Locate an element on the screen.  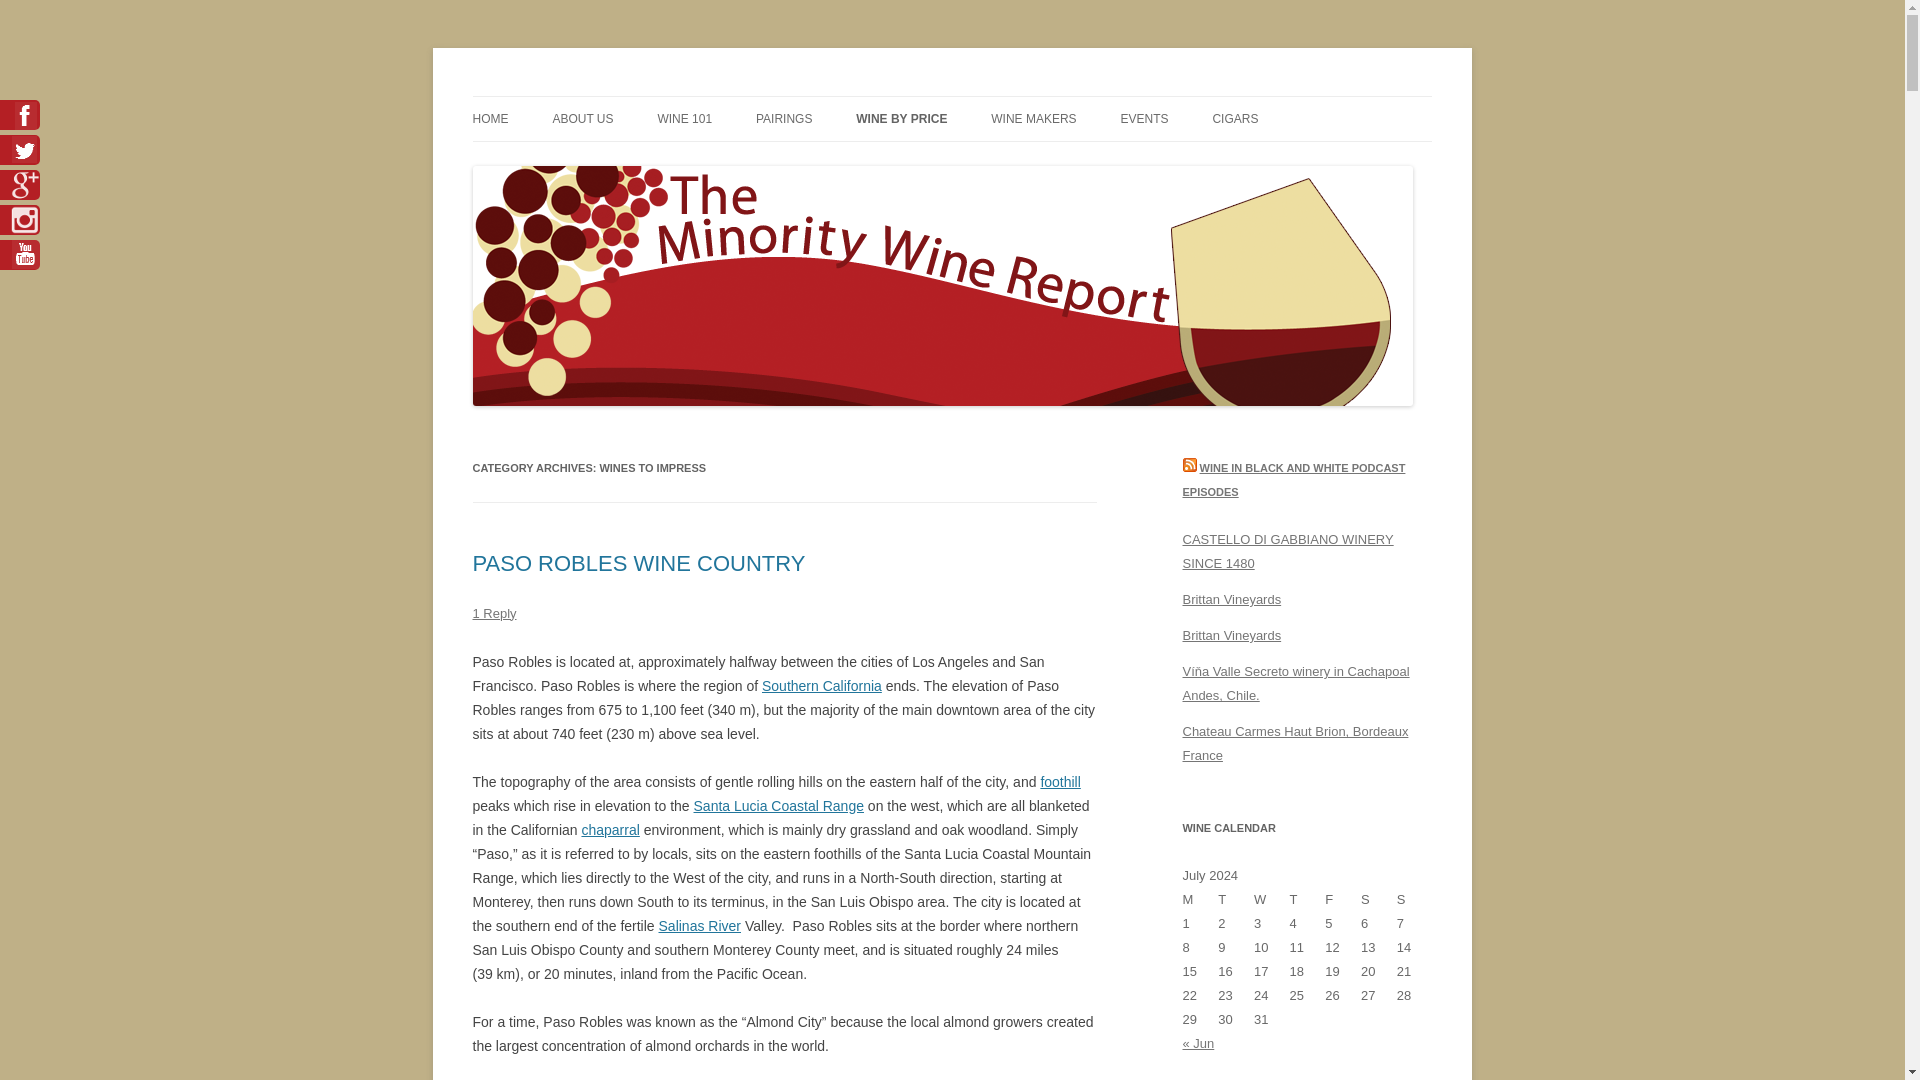
WINE BY PRICE is located at coordinates (901, 119).